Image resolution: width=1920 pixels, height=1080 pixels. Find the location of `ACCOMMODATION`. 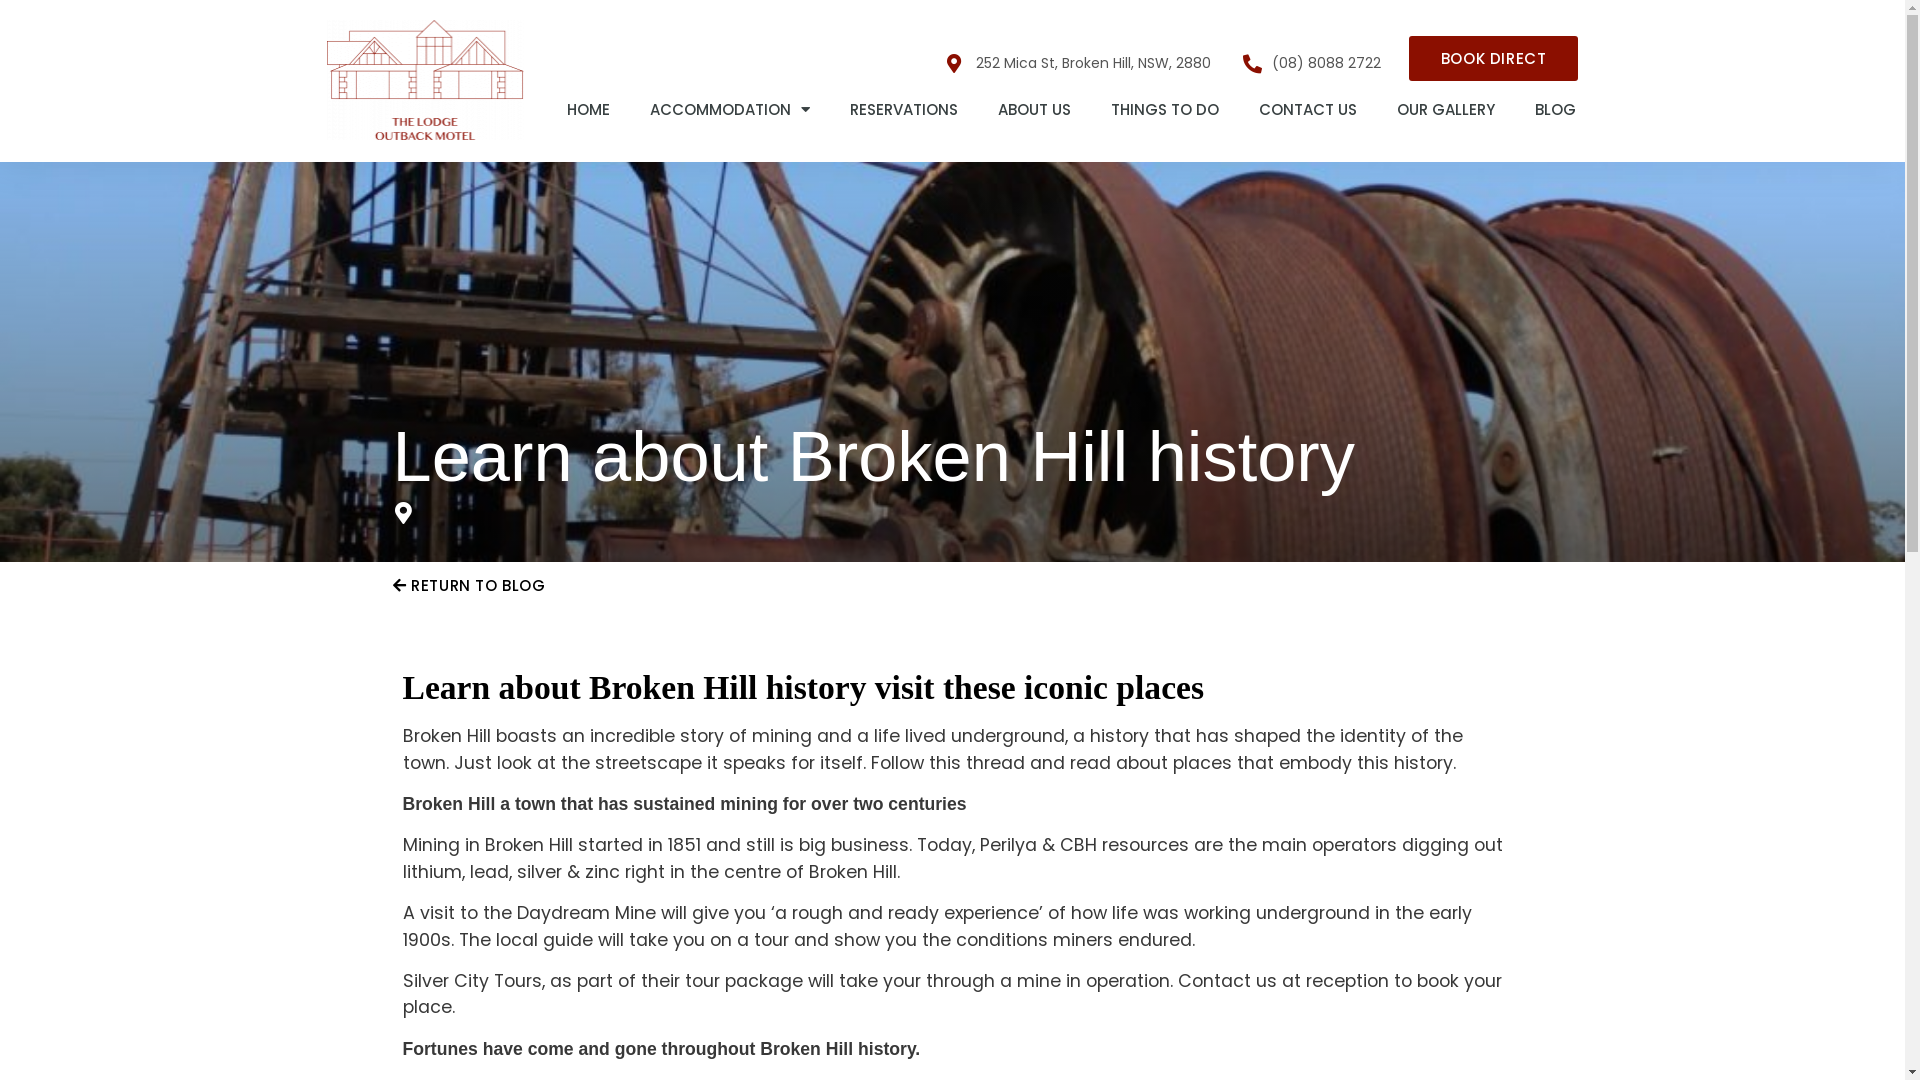

ACCOMMODATION is located at coordinates (730, 110).